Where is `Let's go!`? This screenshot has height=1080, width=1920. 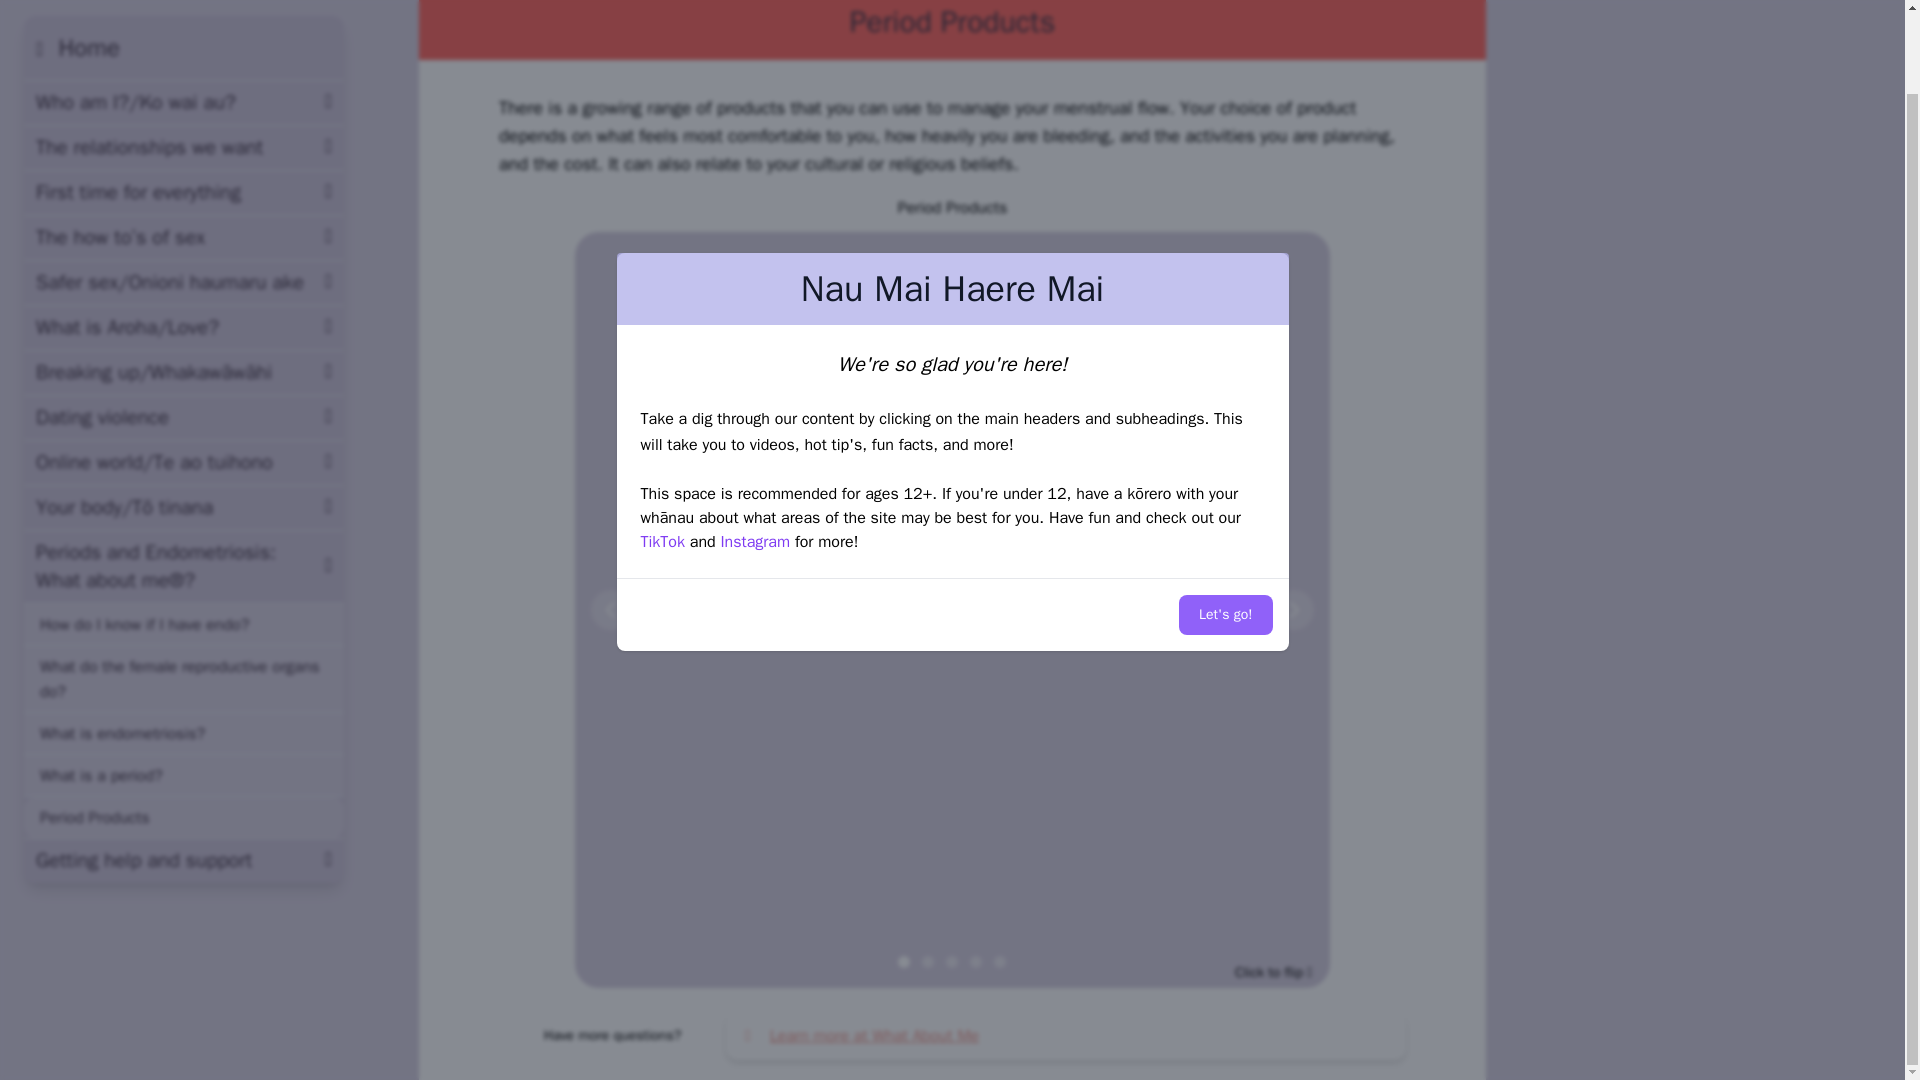
Let's go! is located at coordinates (1224, 615).